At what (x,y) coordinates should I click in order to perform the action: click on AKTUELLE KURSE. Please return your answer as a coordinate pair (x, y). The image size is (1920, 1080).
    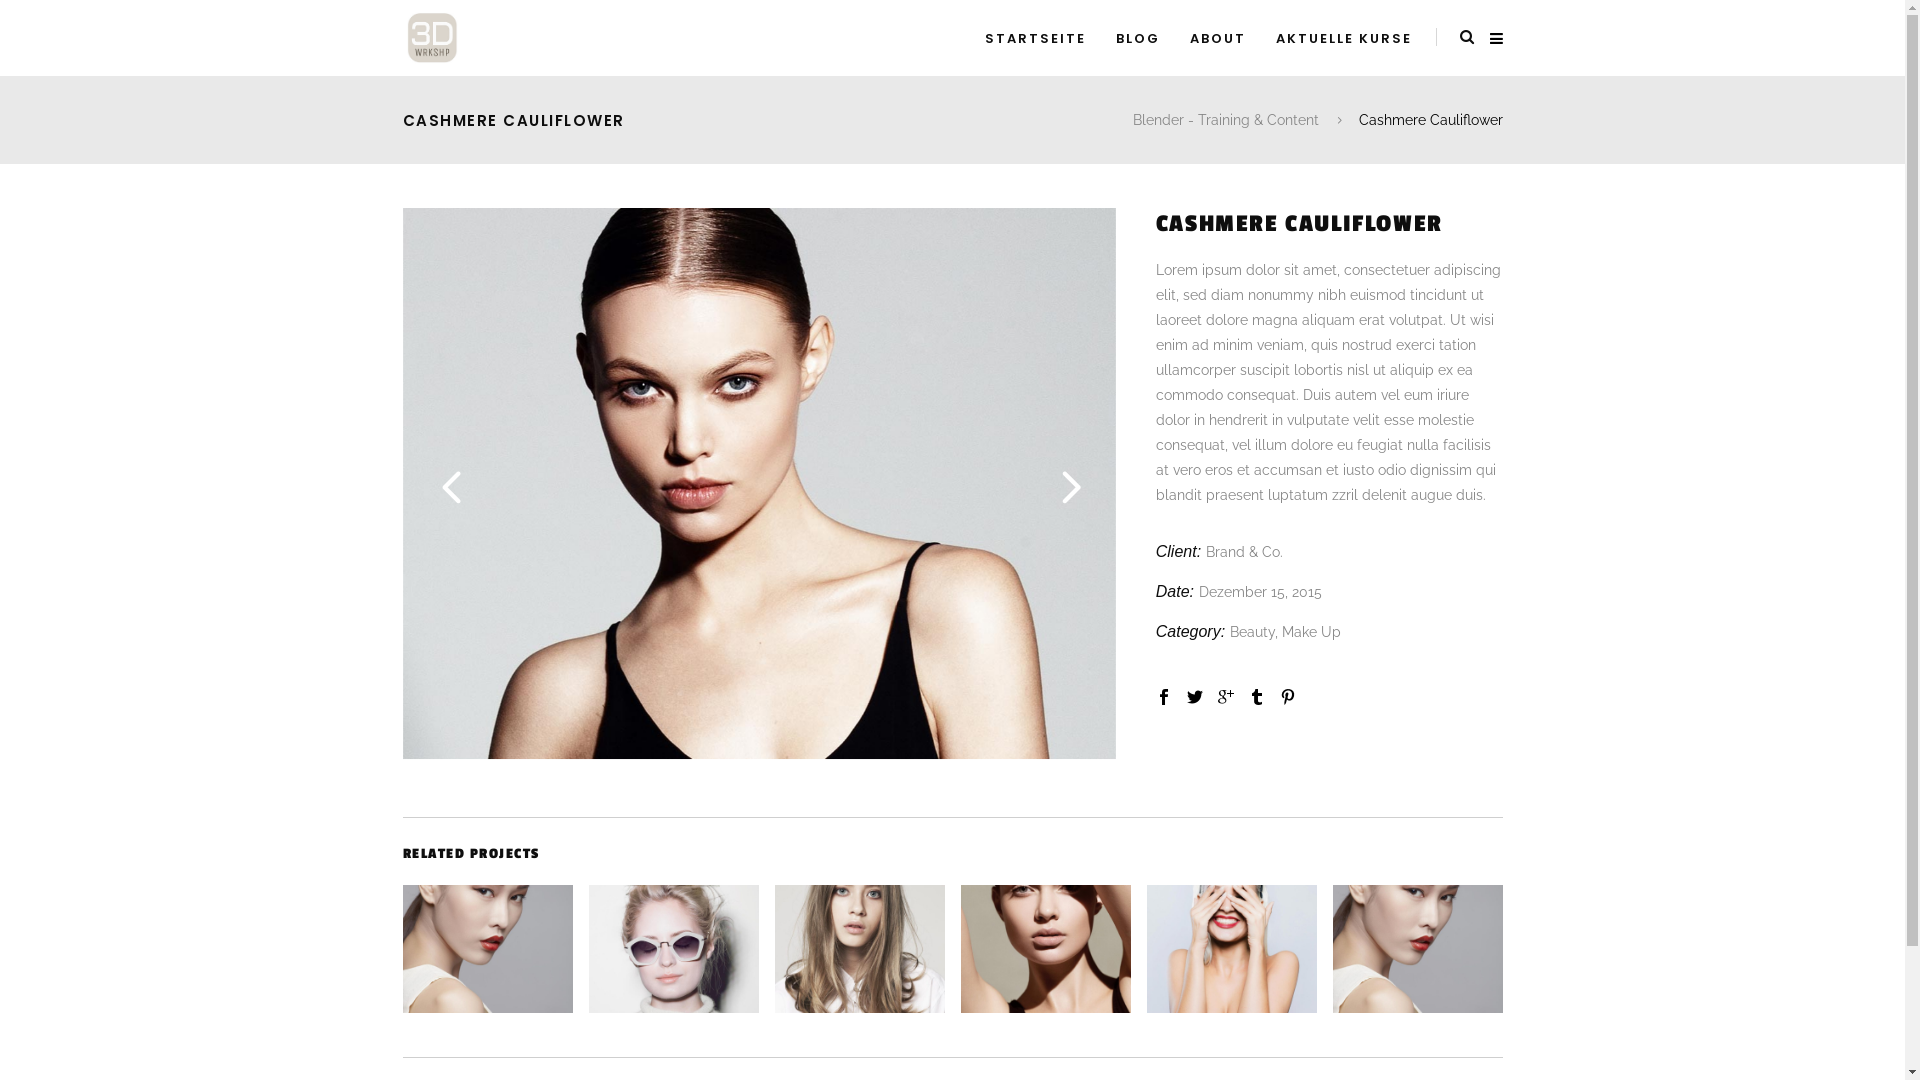
    Looking at the image, I should click on (1343, 38).